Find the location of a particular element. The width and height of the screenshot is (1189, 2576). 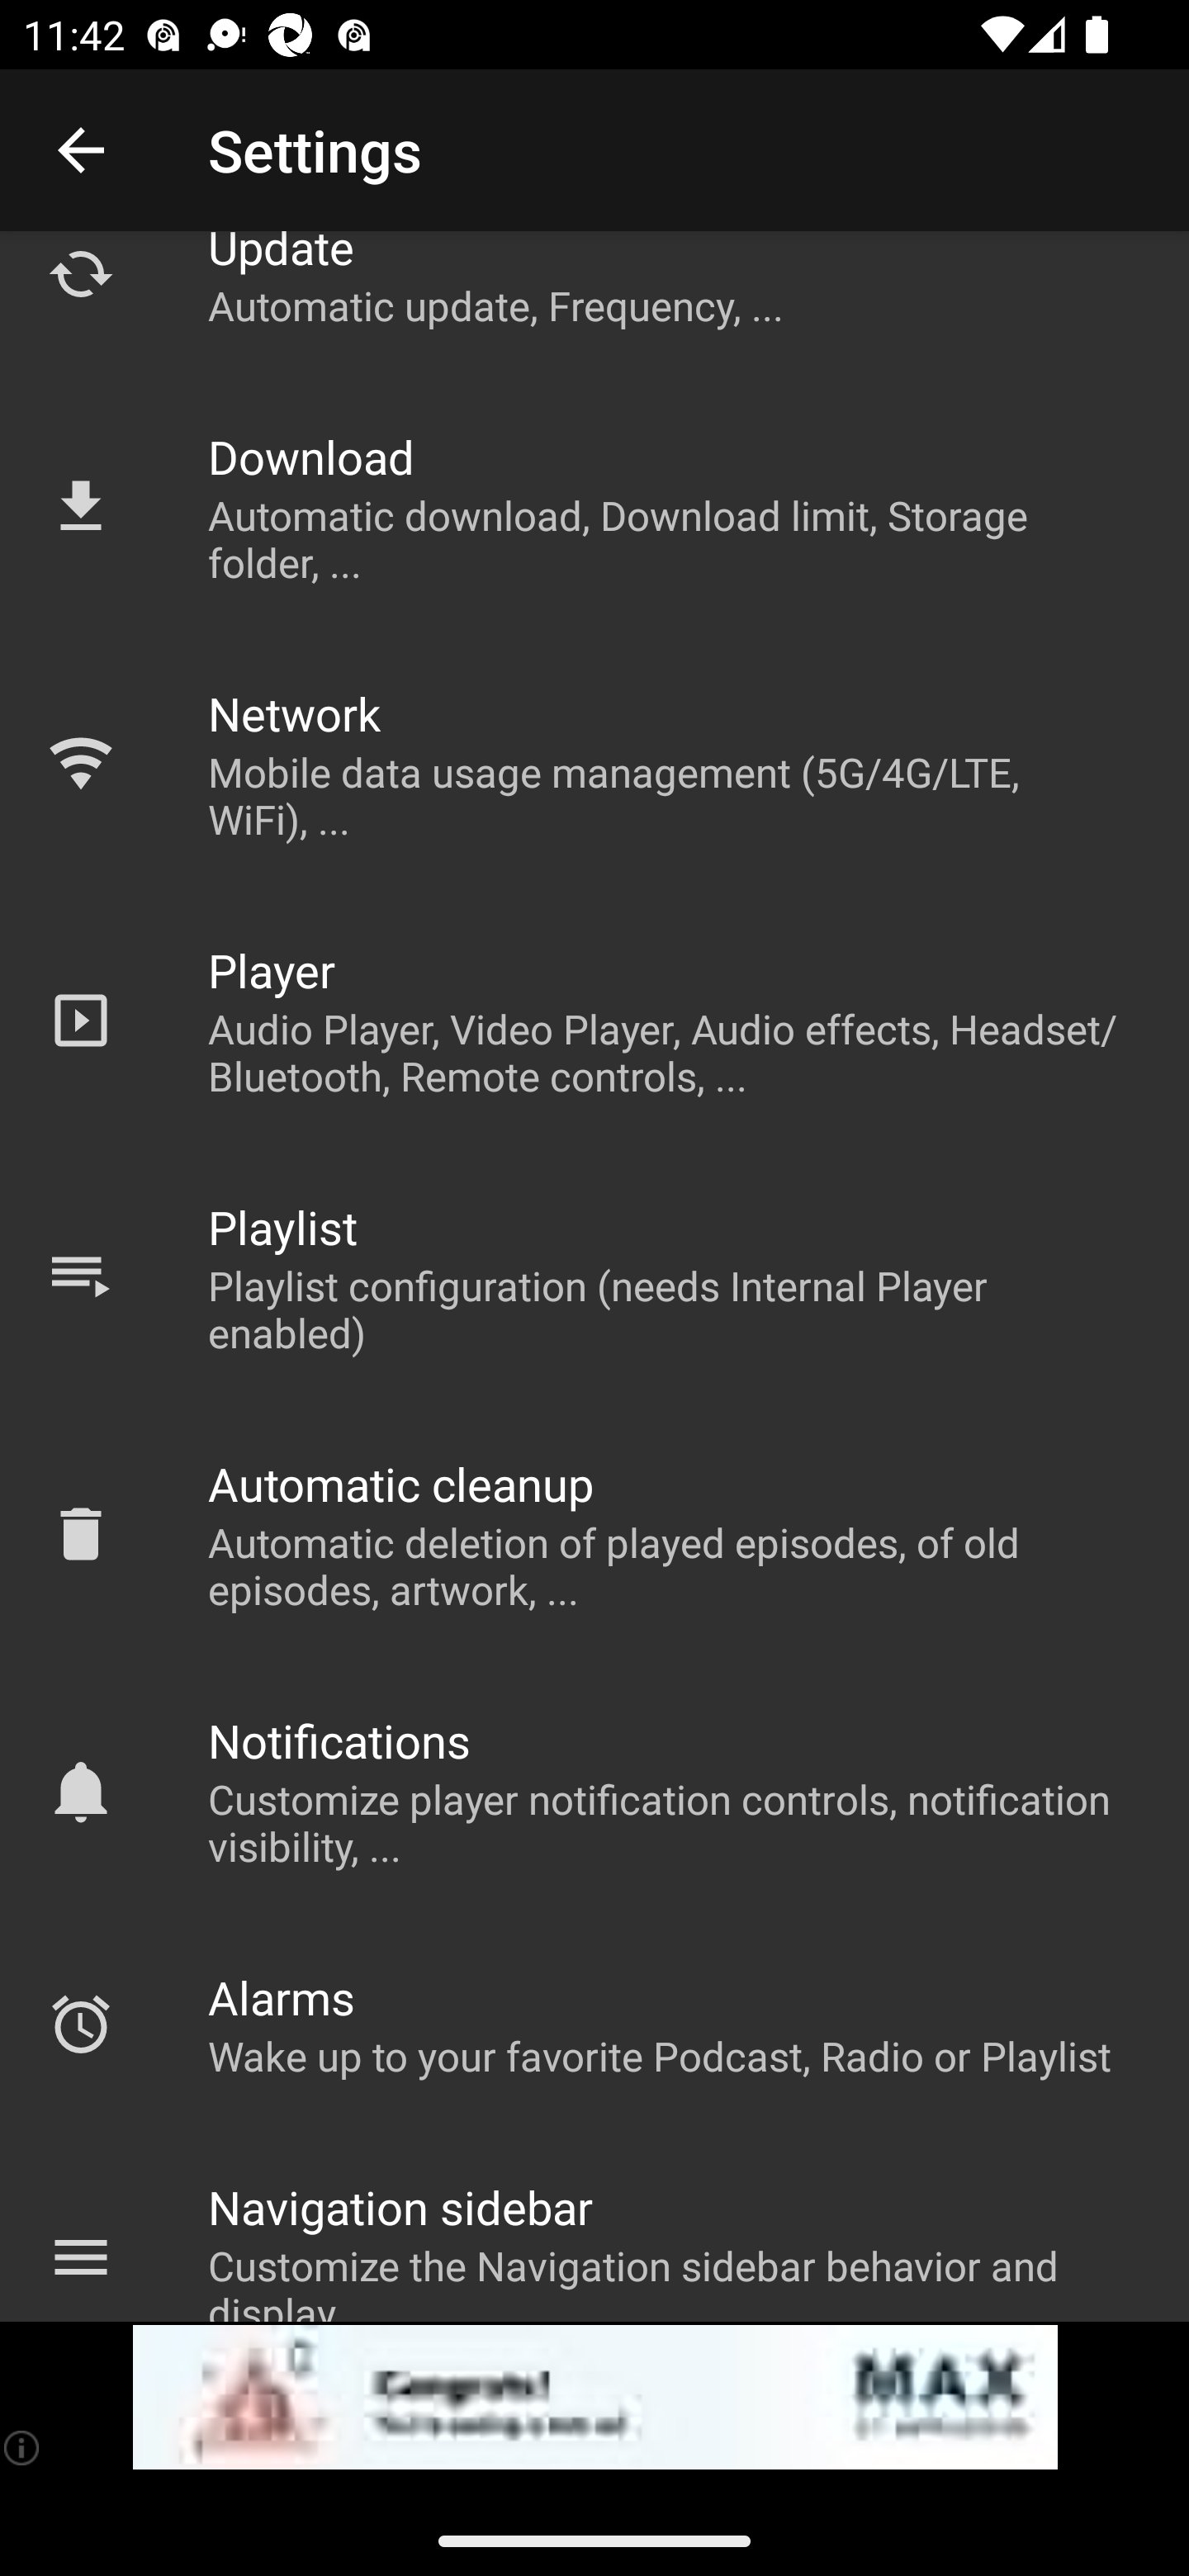

(i) is located at coordinates (23, 2447).